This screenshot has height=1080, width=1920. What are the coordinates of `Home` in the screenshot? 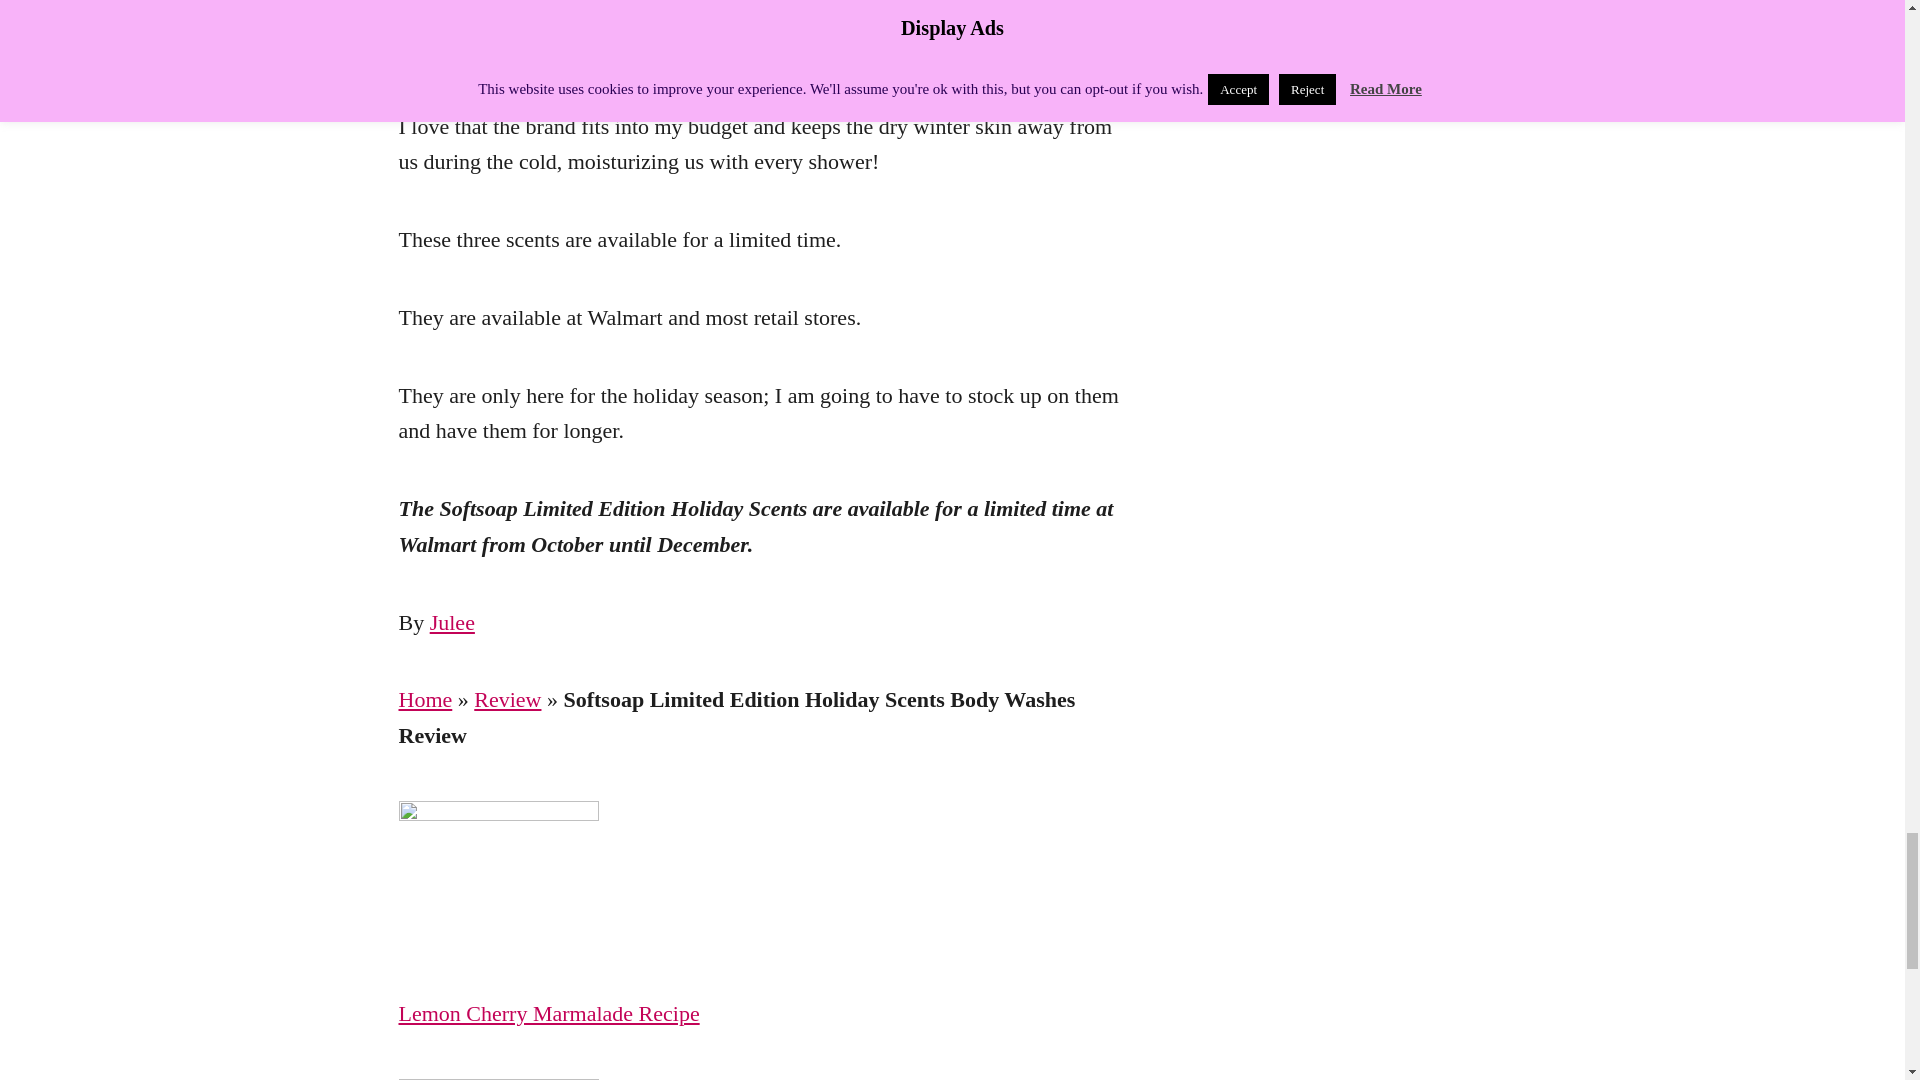 It's located at (424, 698).